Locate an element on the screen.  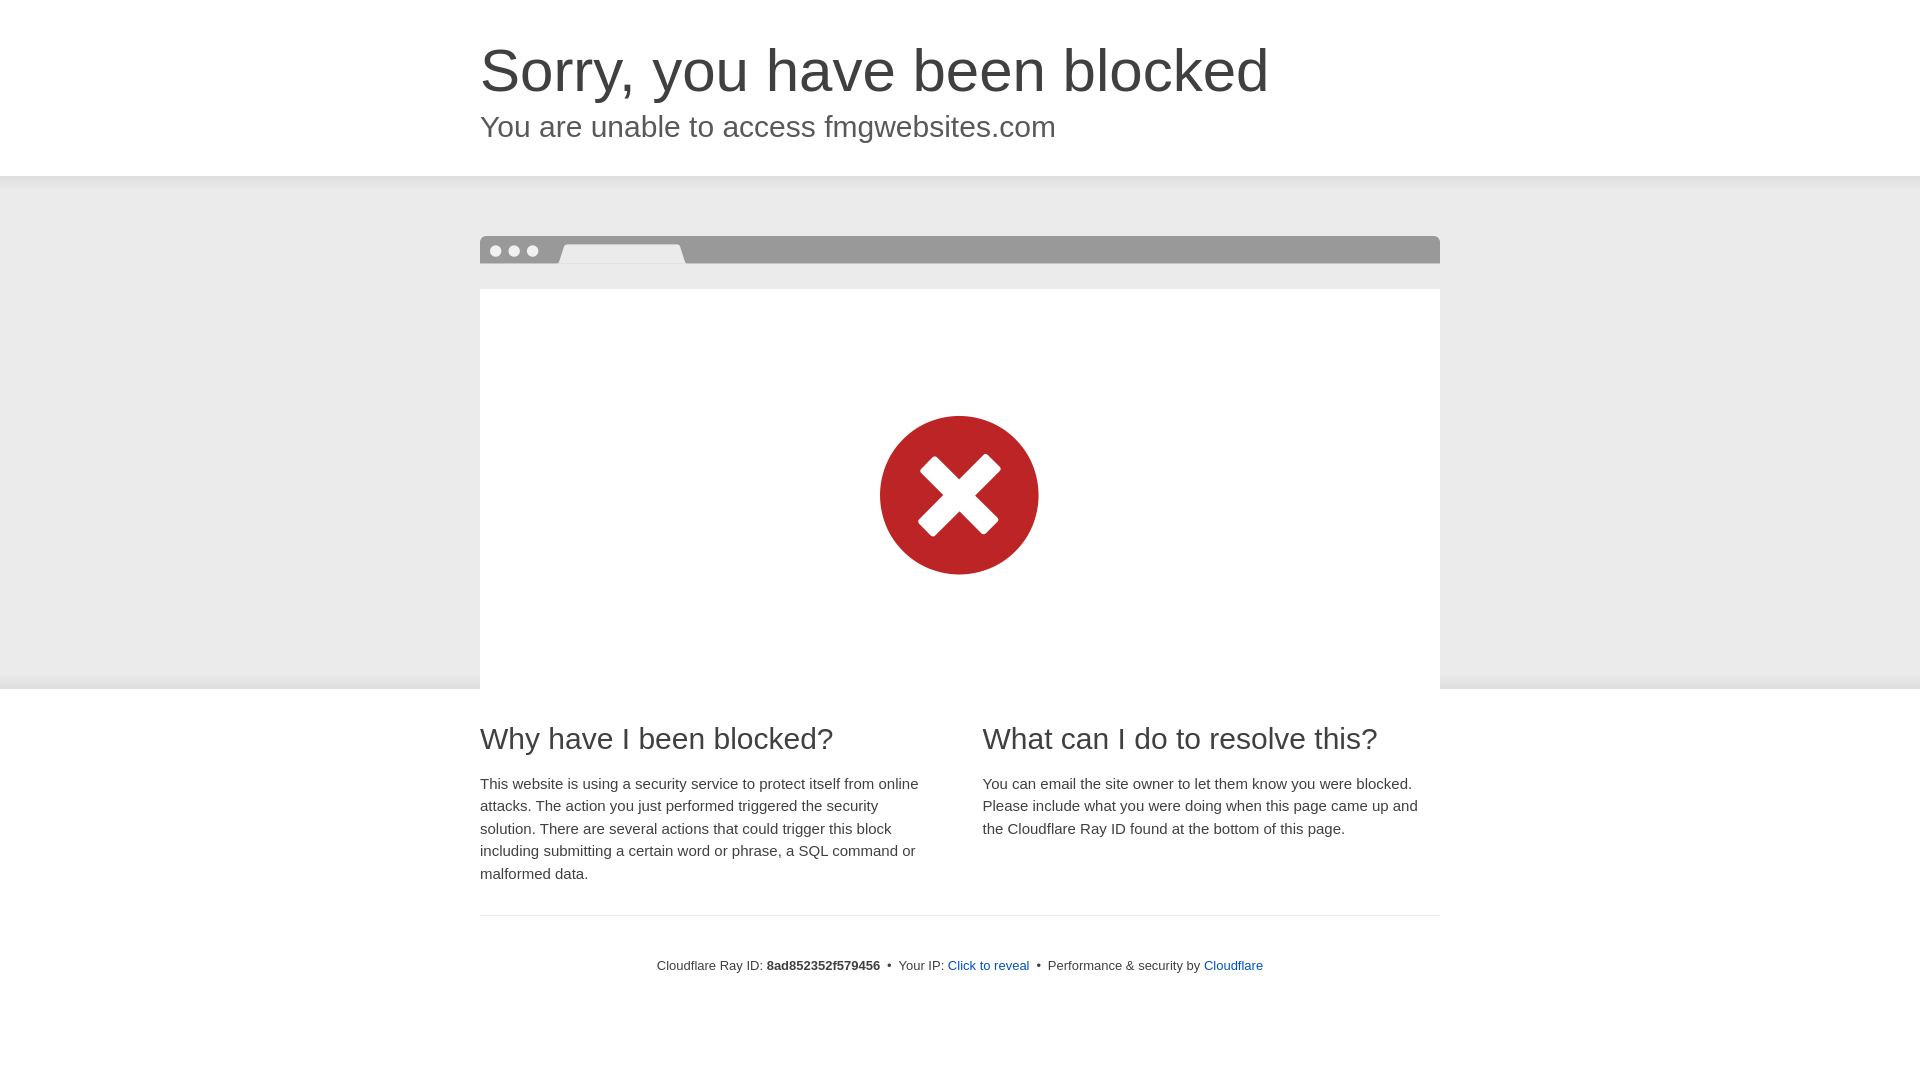
Cloudflare is located at coordinates (1233, 965).